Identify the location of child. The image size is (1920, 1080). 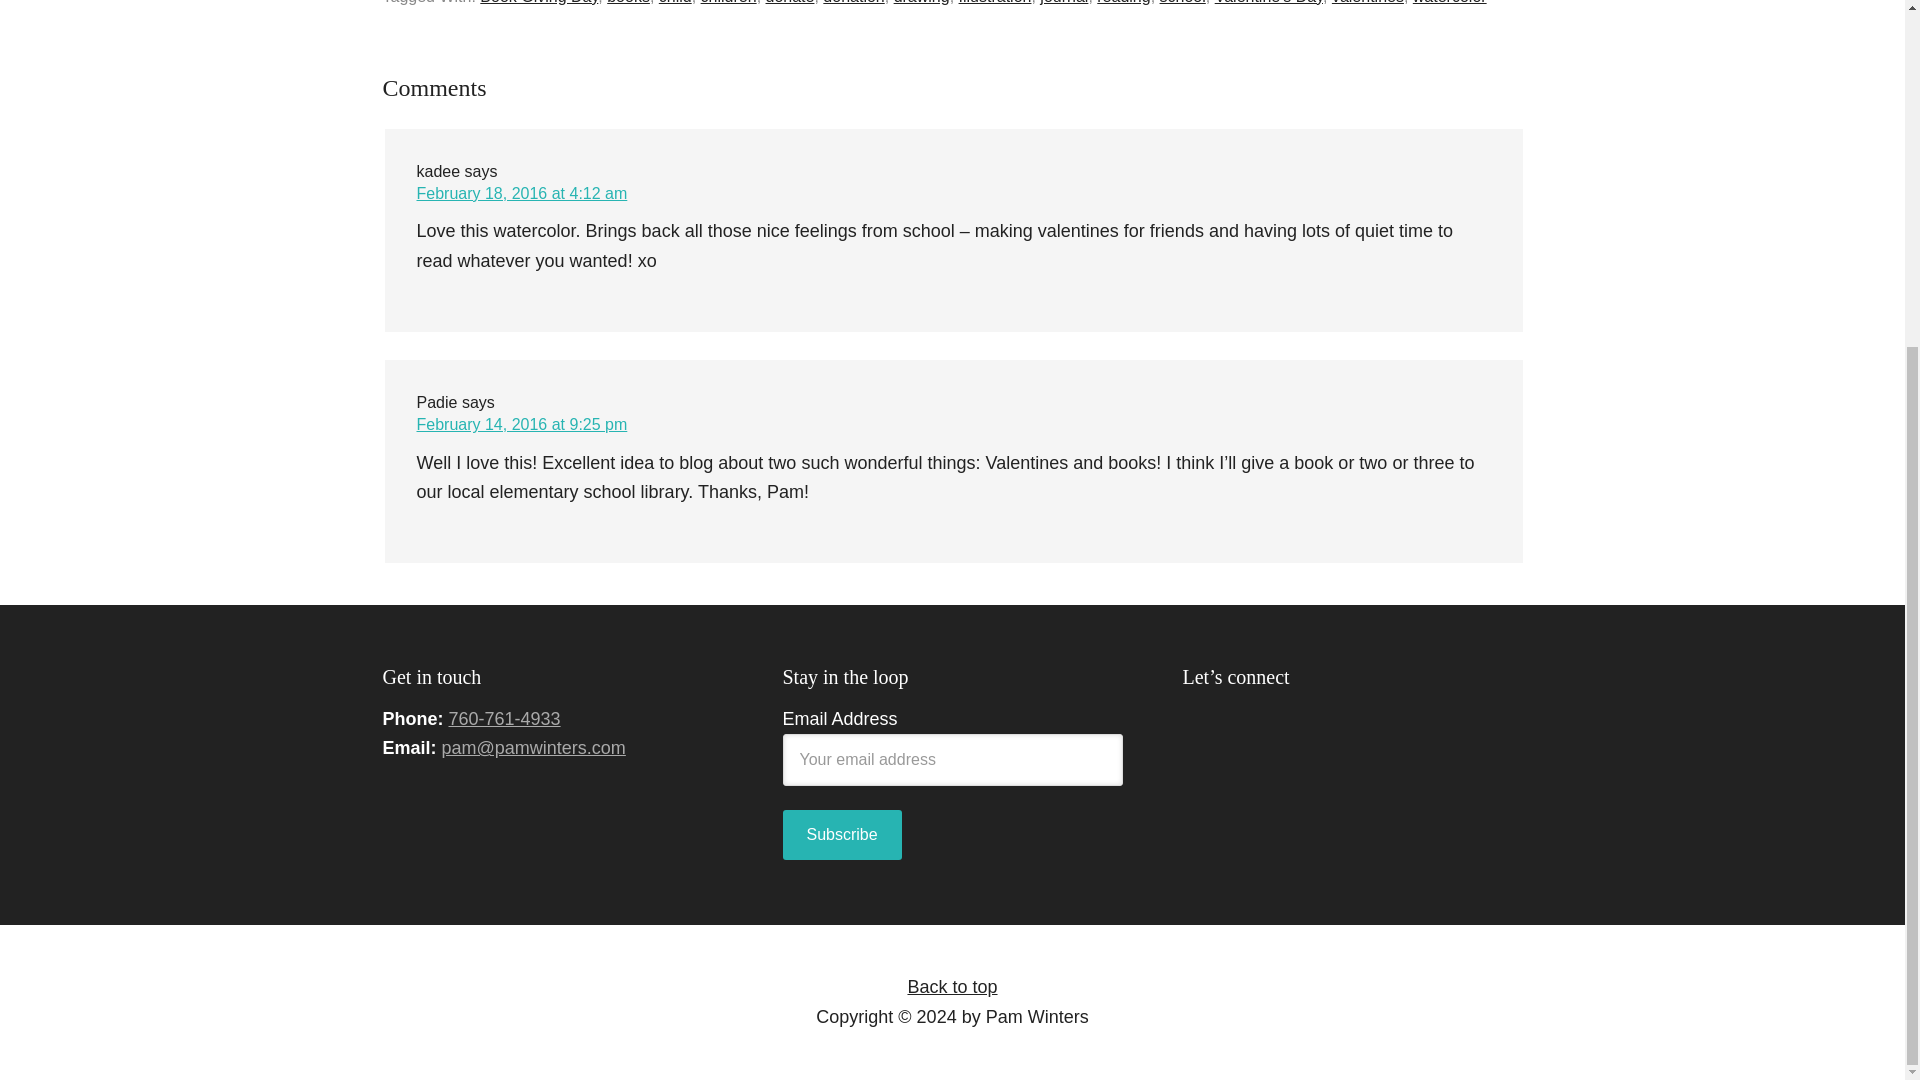
(674, 2).